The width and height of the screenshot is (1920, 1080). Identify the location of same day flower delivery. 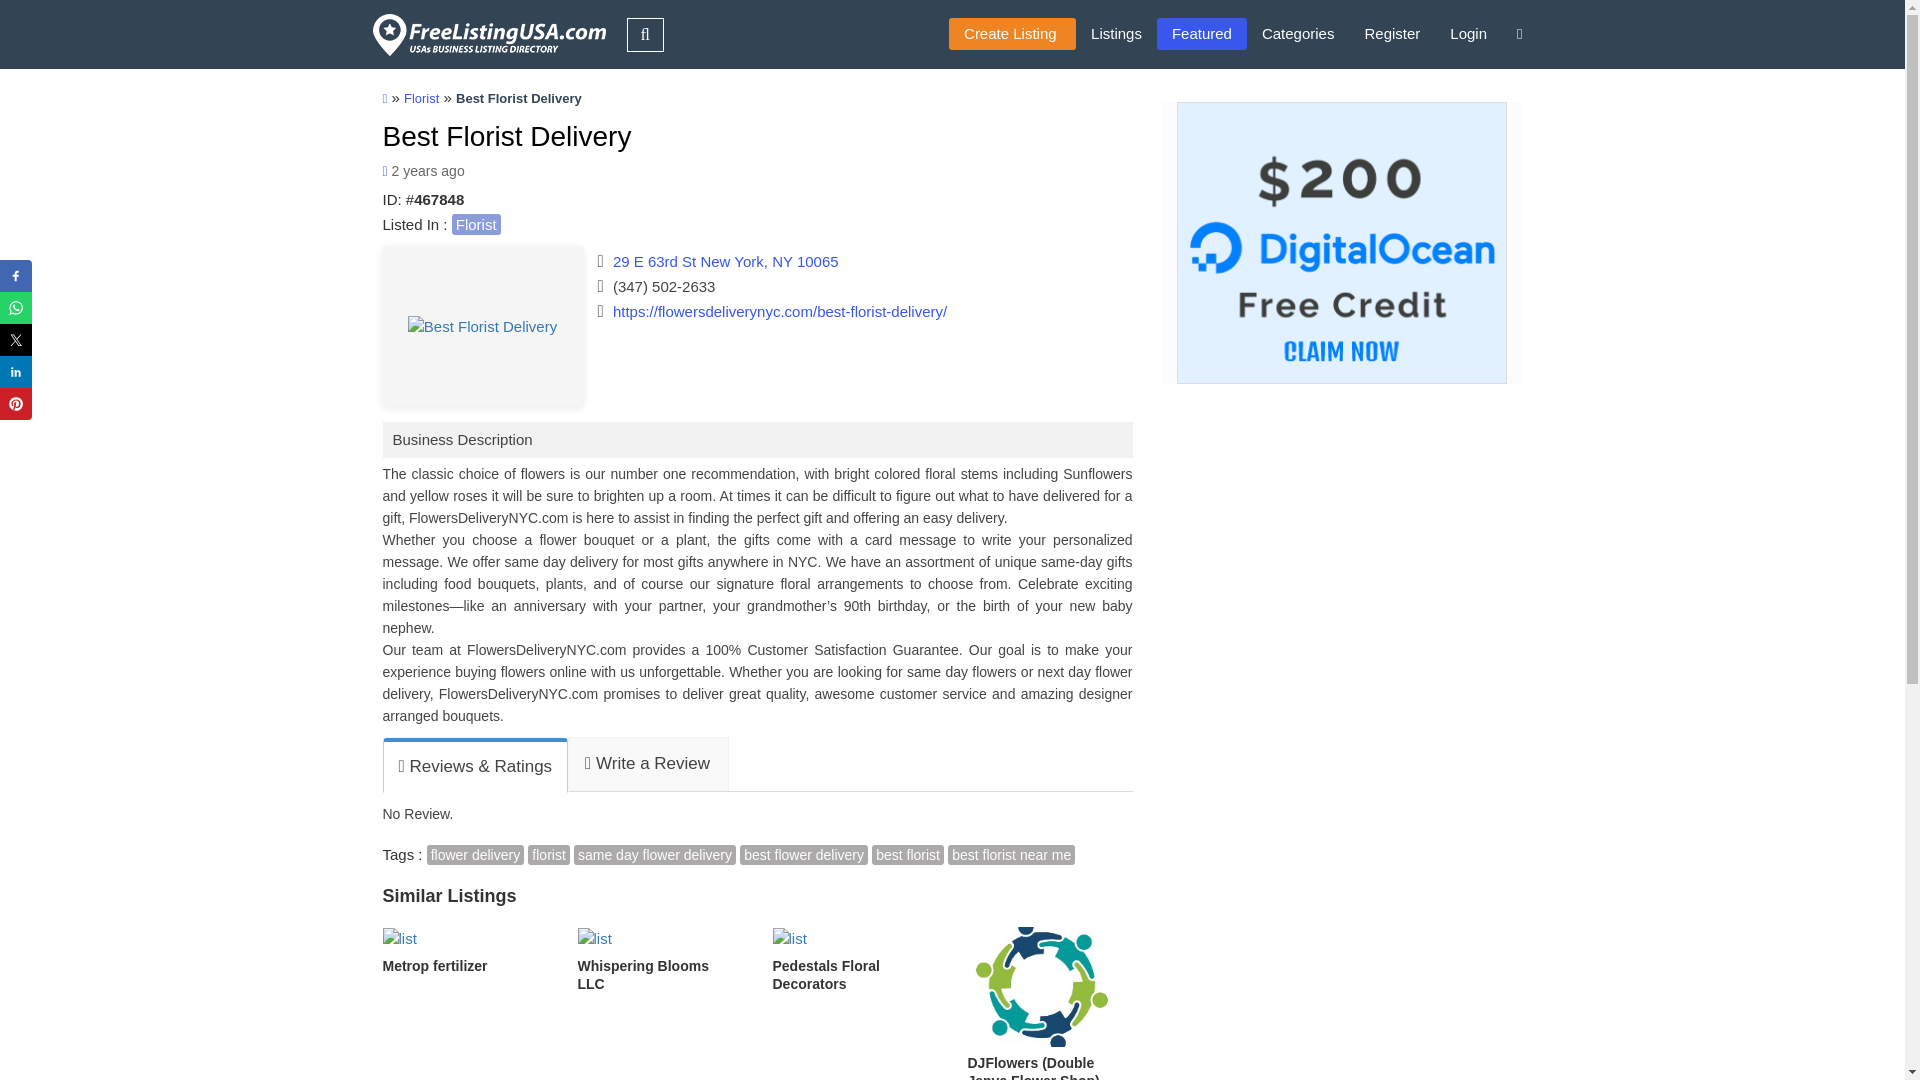
(654, 854).